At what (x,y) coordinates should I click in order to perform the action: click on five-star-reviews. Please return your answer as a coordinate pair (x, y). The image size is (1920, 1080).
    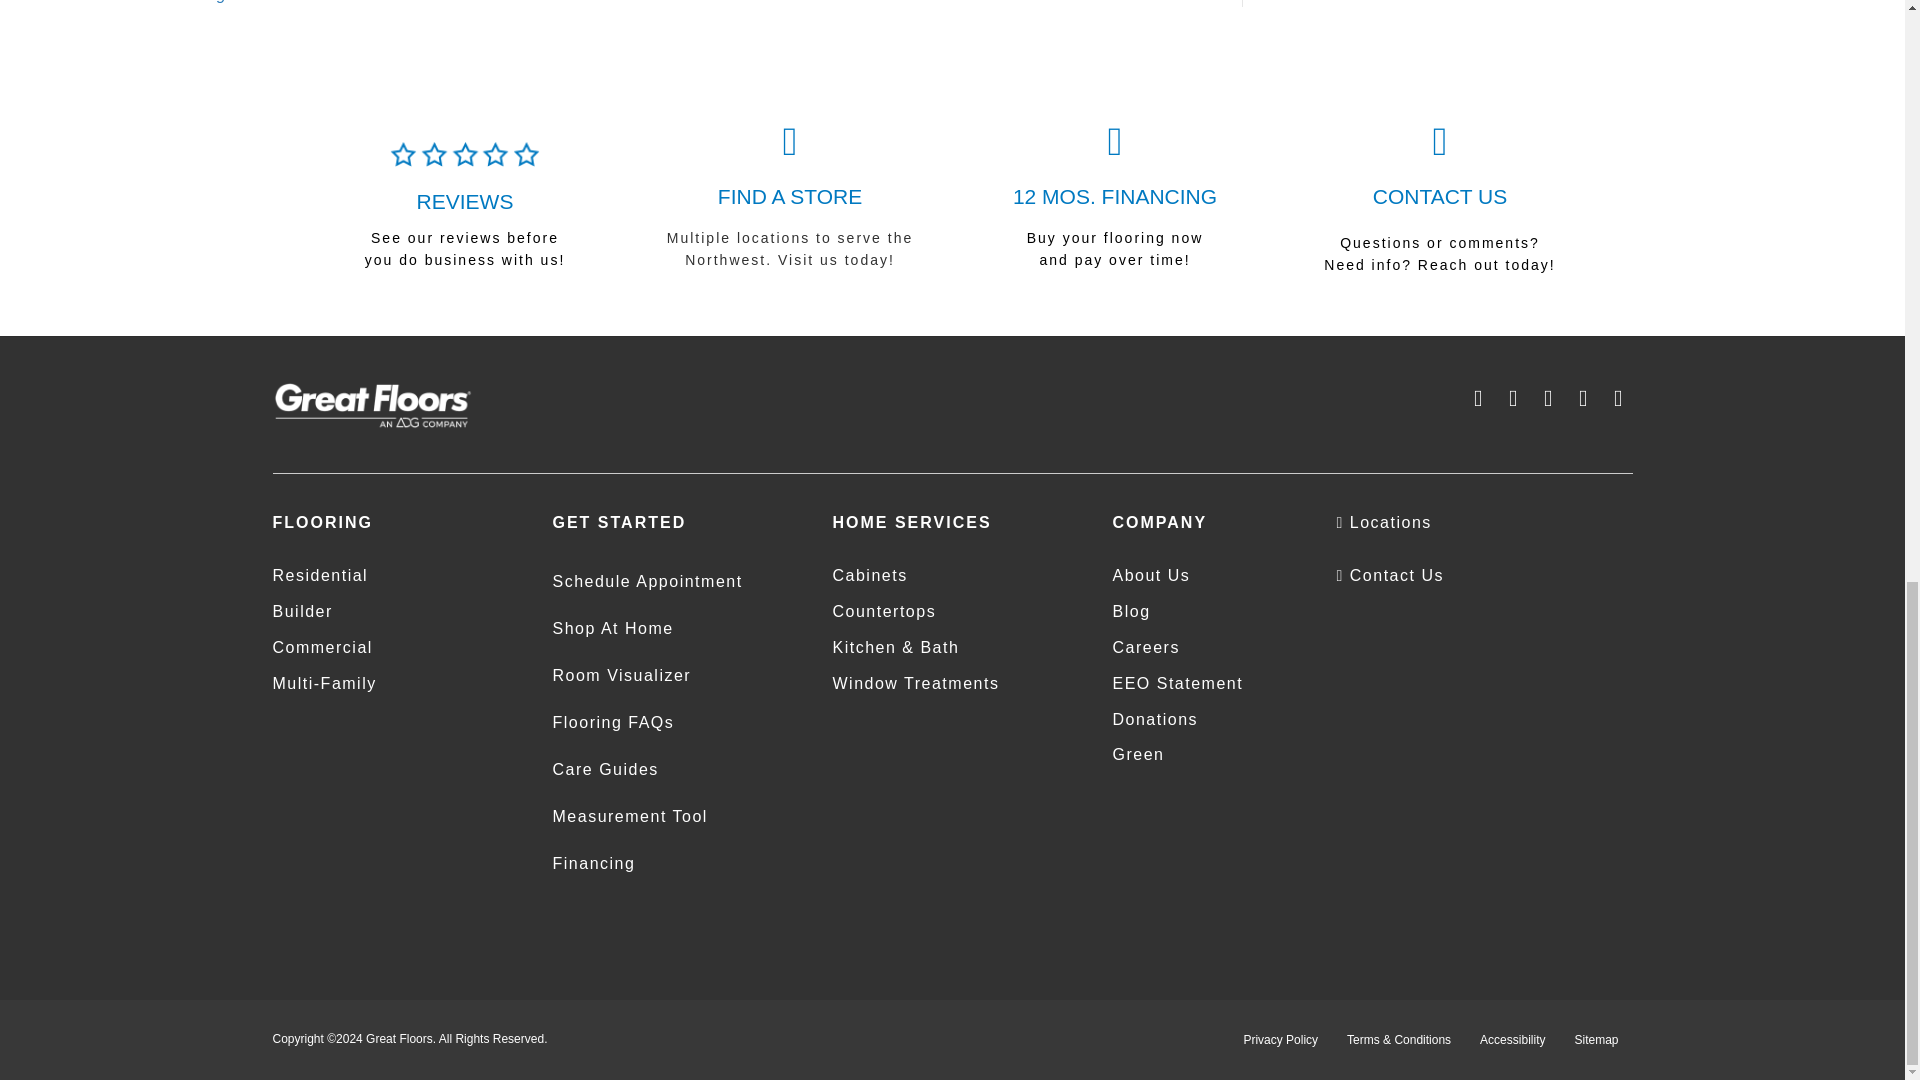
    Looking at the image, I should click on (464, 154).